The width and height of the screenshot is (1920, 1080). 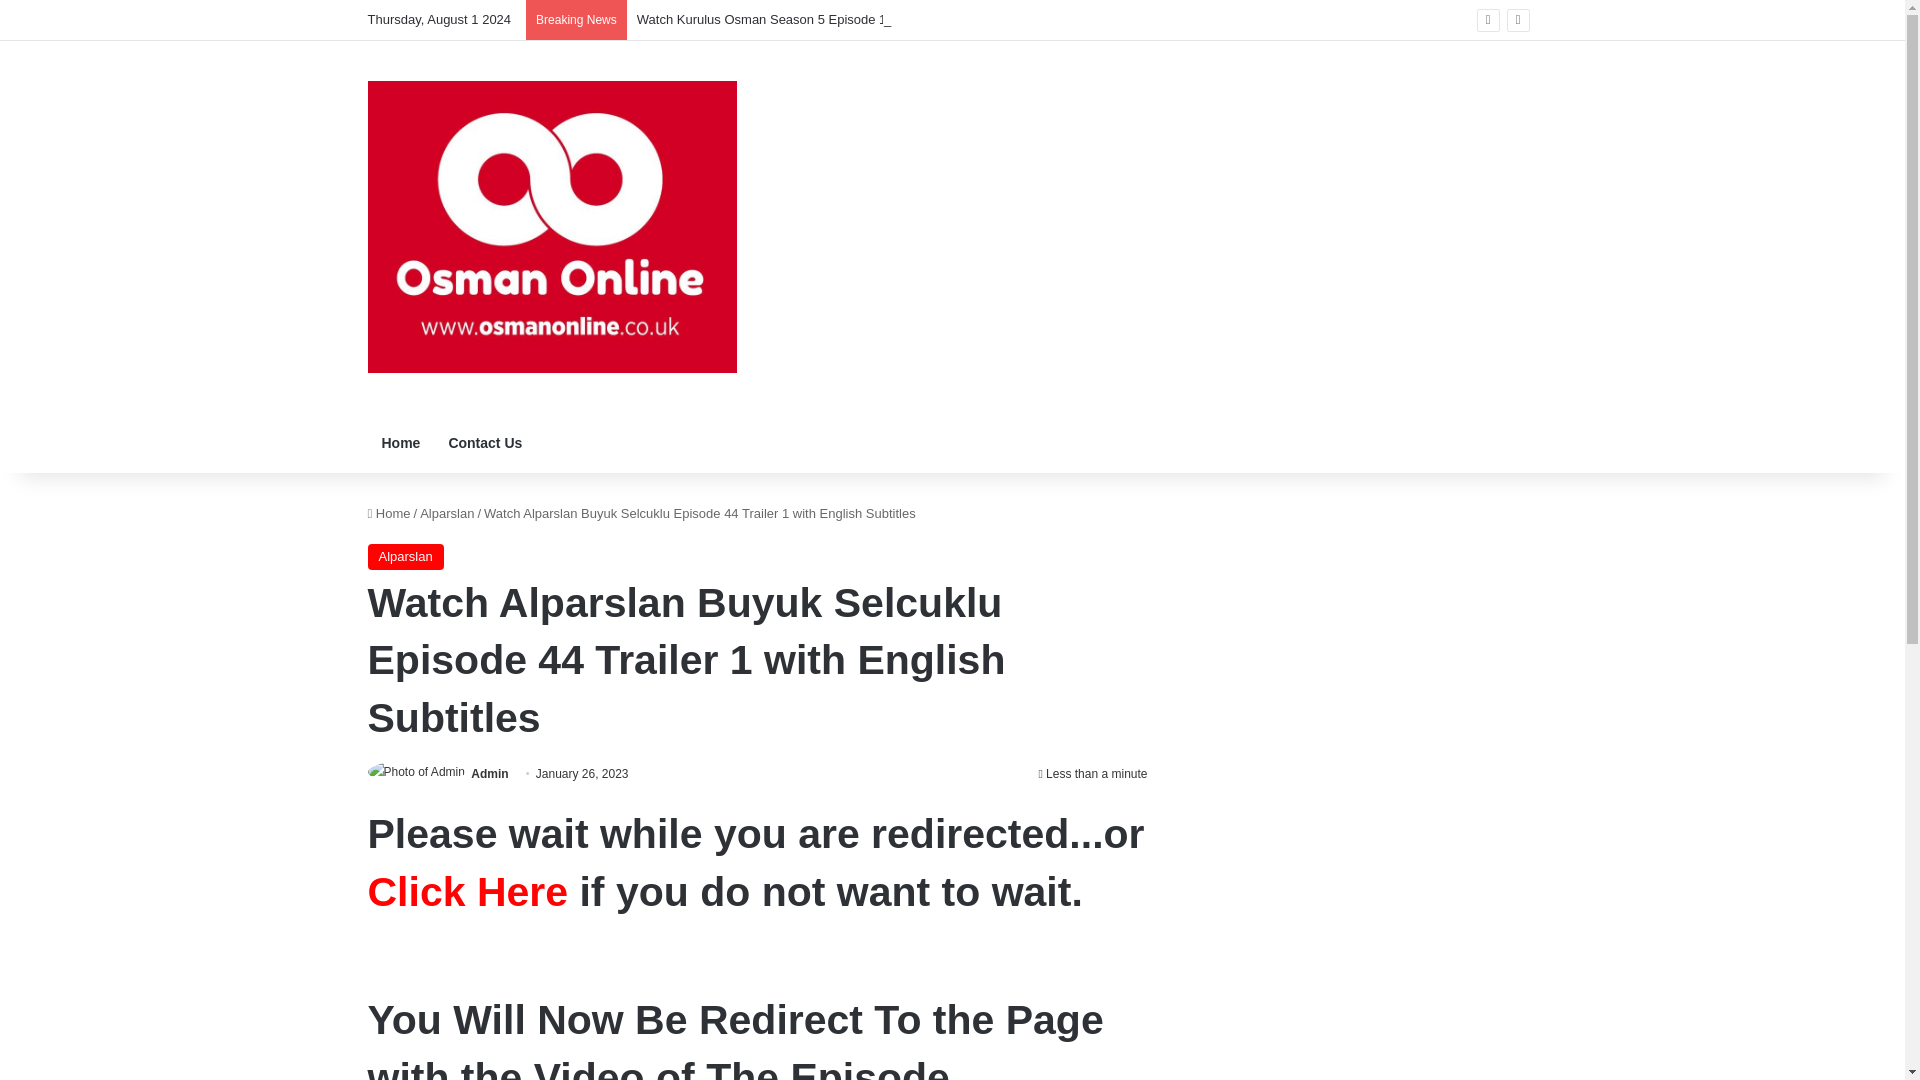 What do you see at coordinates (489, 773) in the screenshot?
I see `Admin` at bounding box center [489, 773].